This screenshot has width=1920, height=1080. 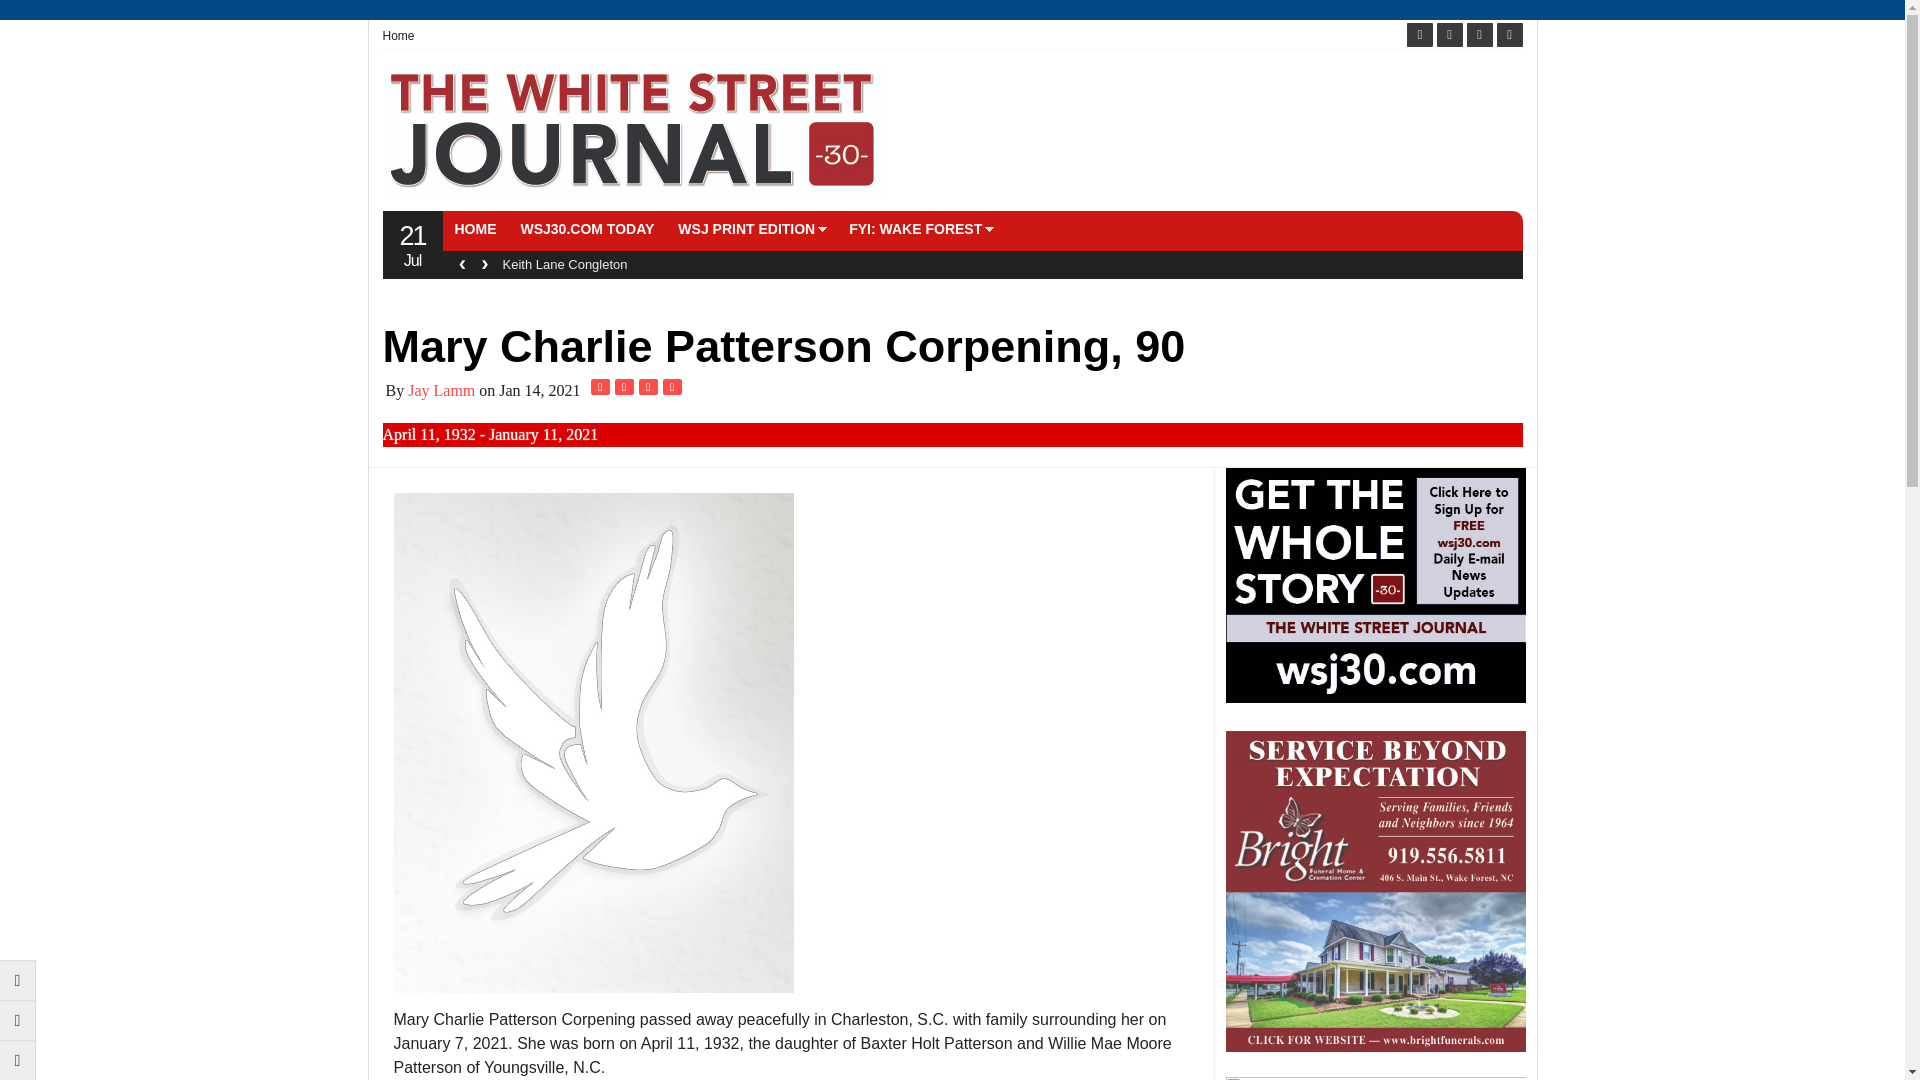 What do you see at coordinates (916, 228) in the screenshot?
I see `FYI: WAKE FOREST` at bounding box center [916, 228].